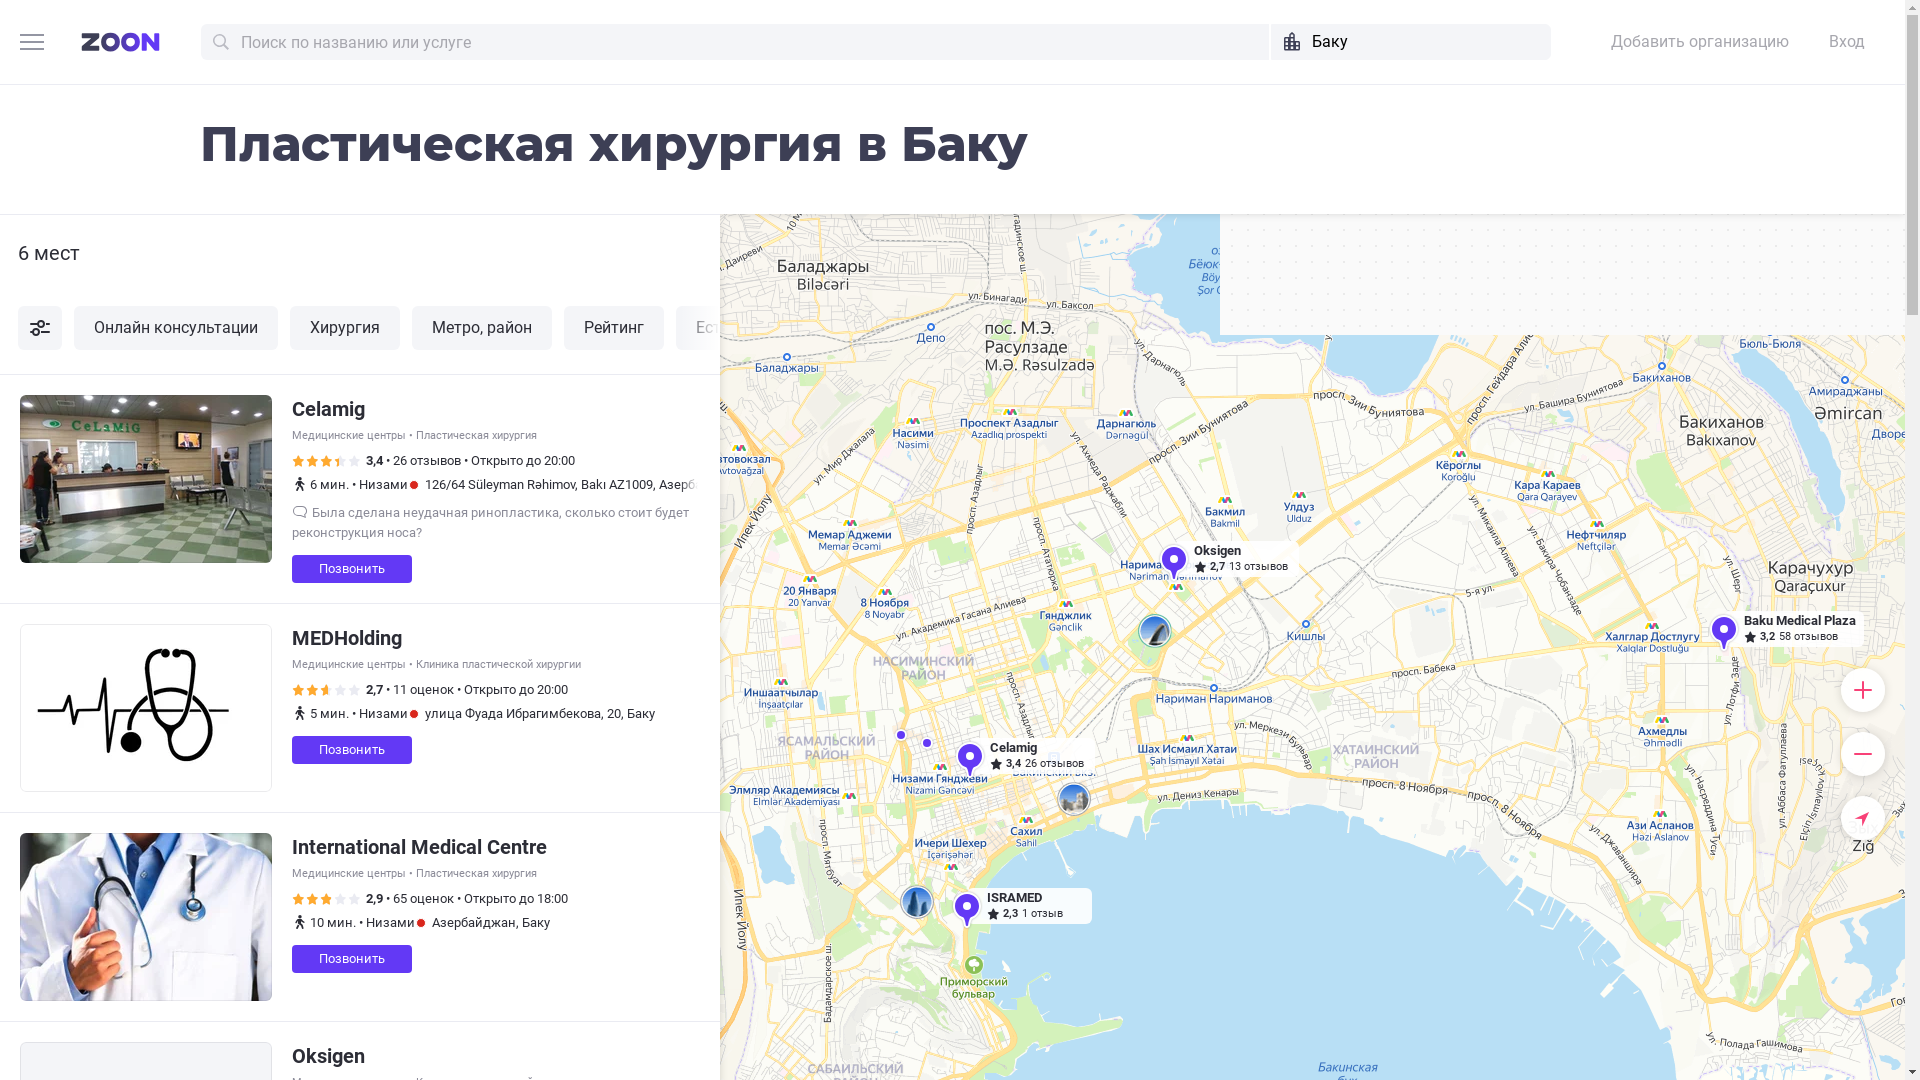 Image resolution: width=1920 pixels, height=1080 pixels. What do you see at coordinates (420, 847) in the screenshot?
I see `International Medical Centre` at bounding box center [420, 847].